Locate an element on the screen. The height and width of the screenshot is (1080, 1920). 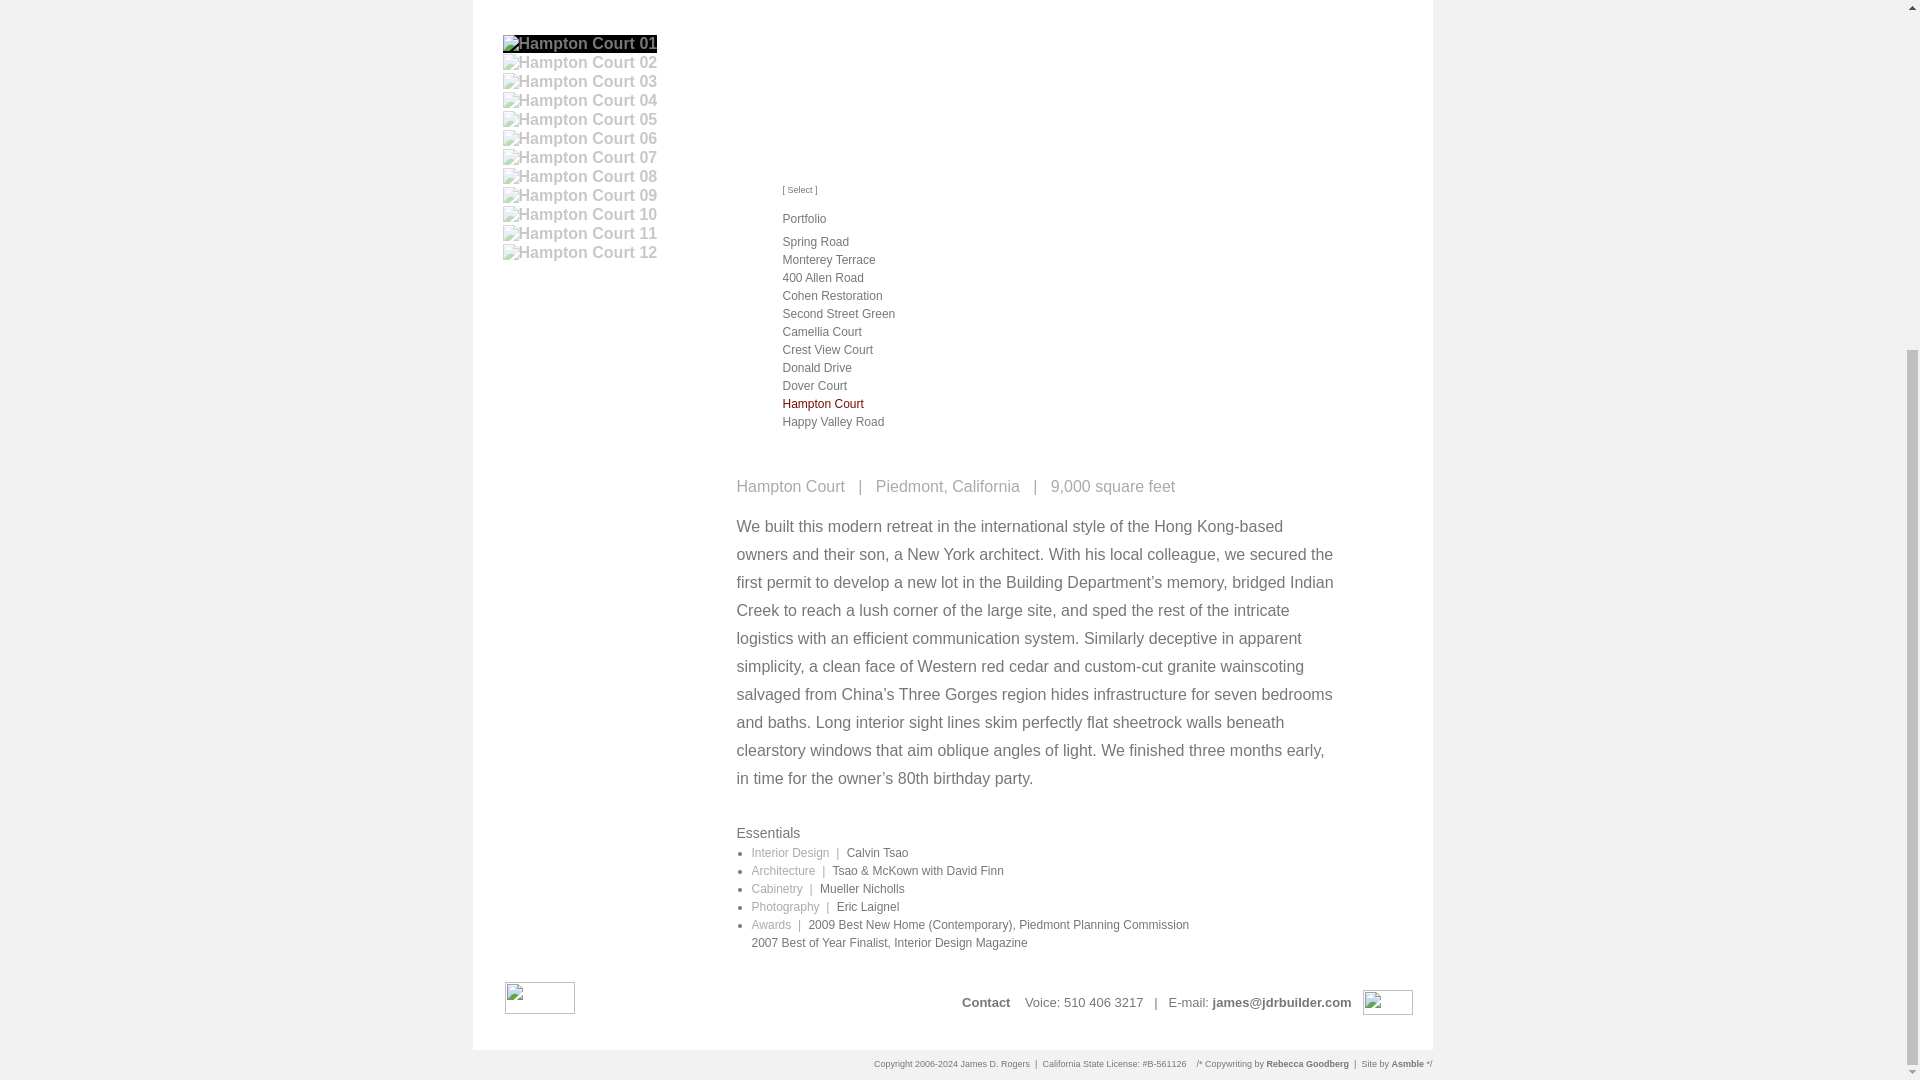
Monterey Terrace is located at coordinates (828, 259).